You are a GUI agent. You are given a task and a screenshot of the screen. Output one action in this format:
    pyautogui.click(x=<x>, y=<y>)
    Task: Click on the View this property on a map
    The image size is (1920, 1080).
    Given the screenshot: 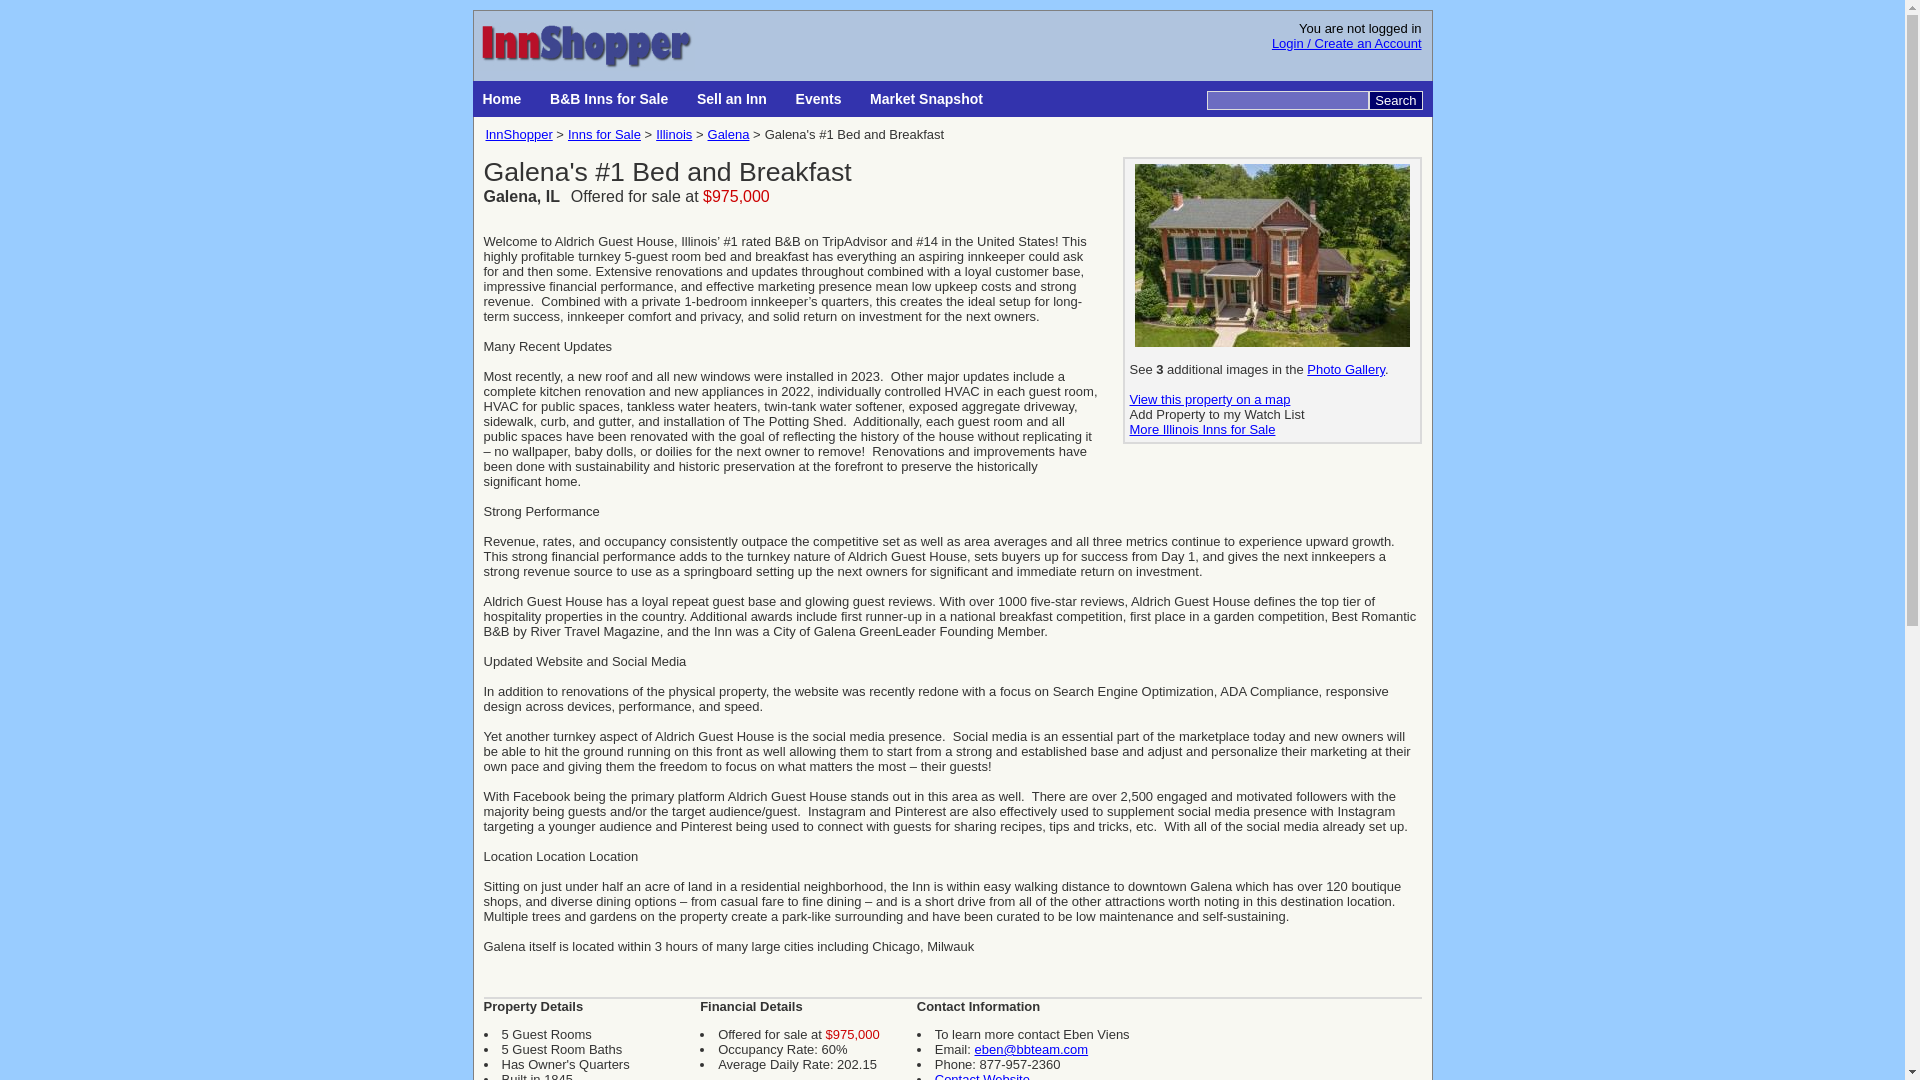 What is the action you would take?
    pyautogui.click(x=1210, y=400)
    